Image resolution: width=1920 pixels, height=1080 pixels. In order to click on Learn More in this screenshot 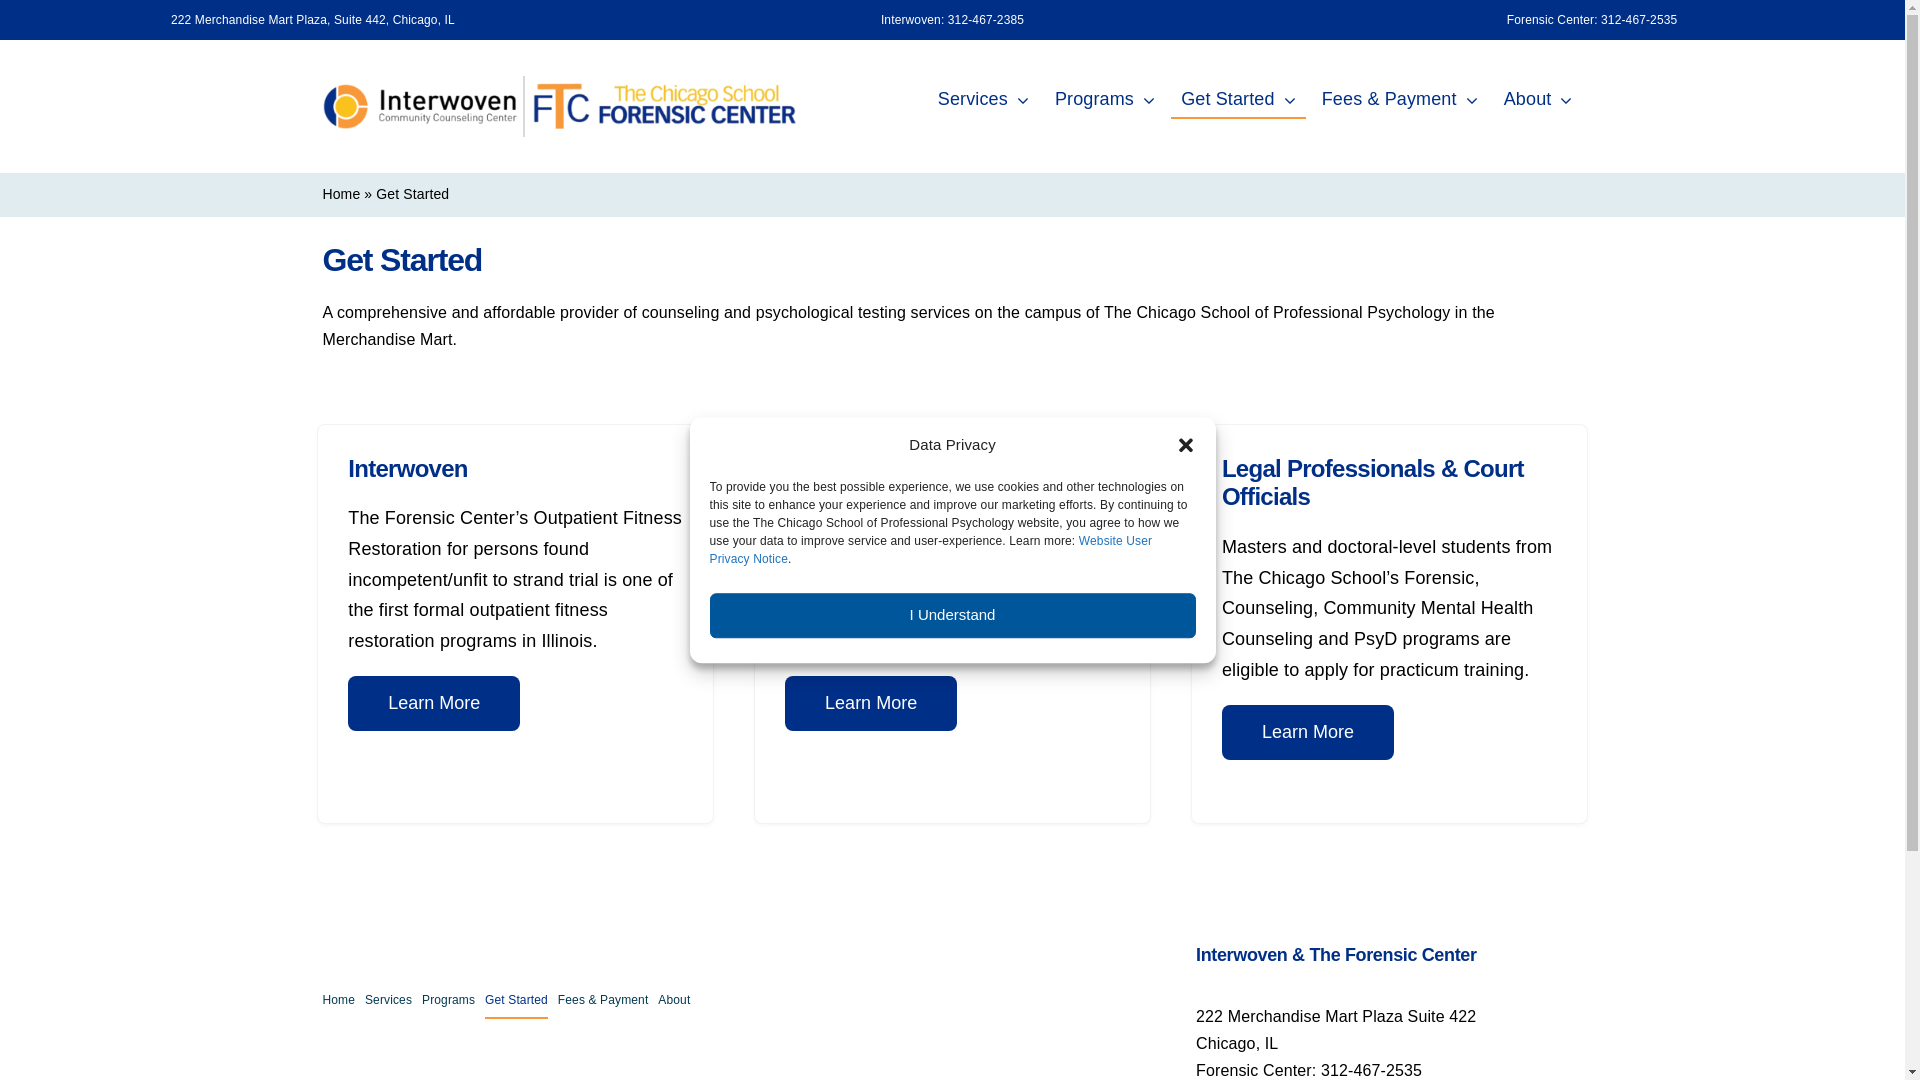, I will do `click(871, 704)`.